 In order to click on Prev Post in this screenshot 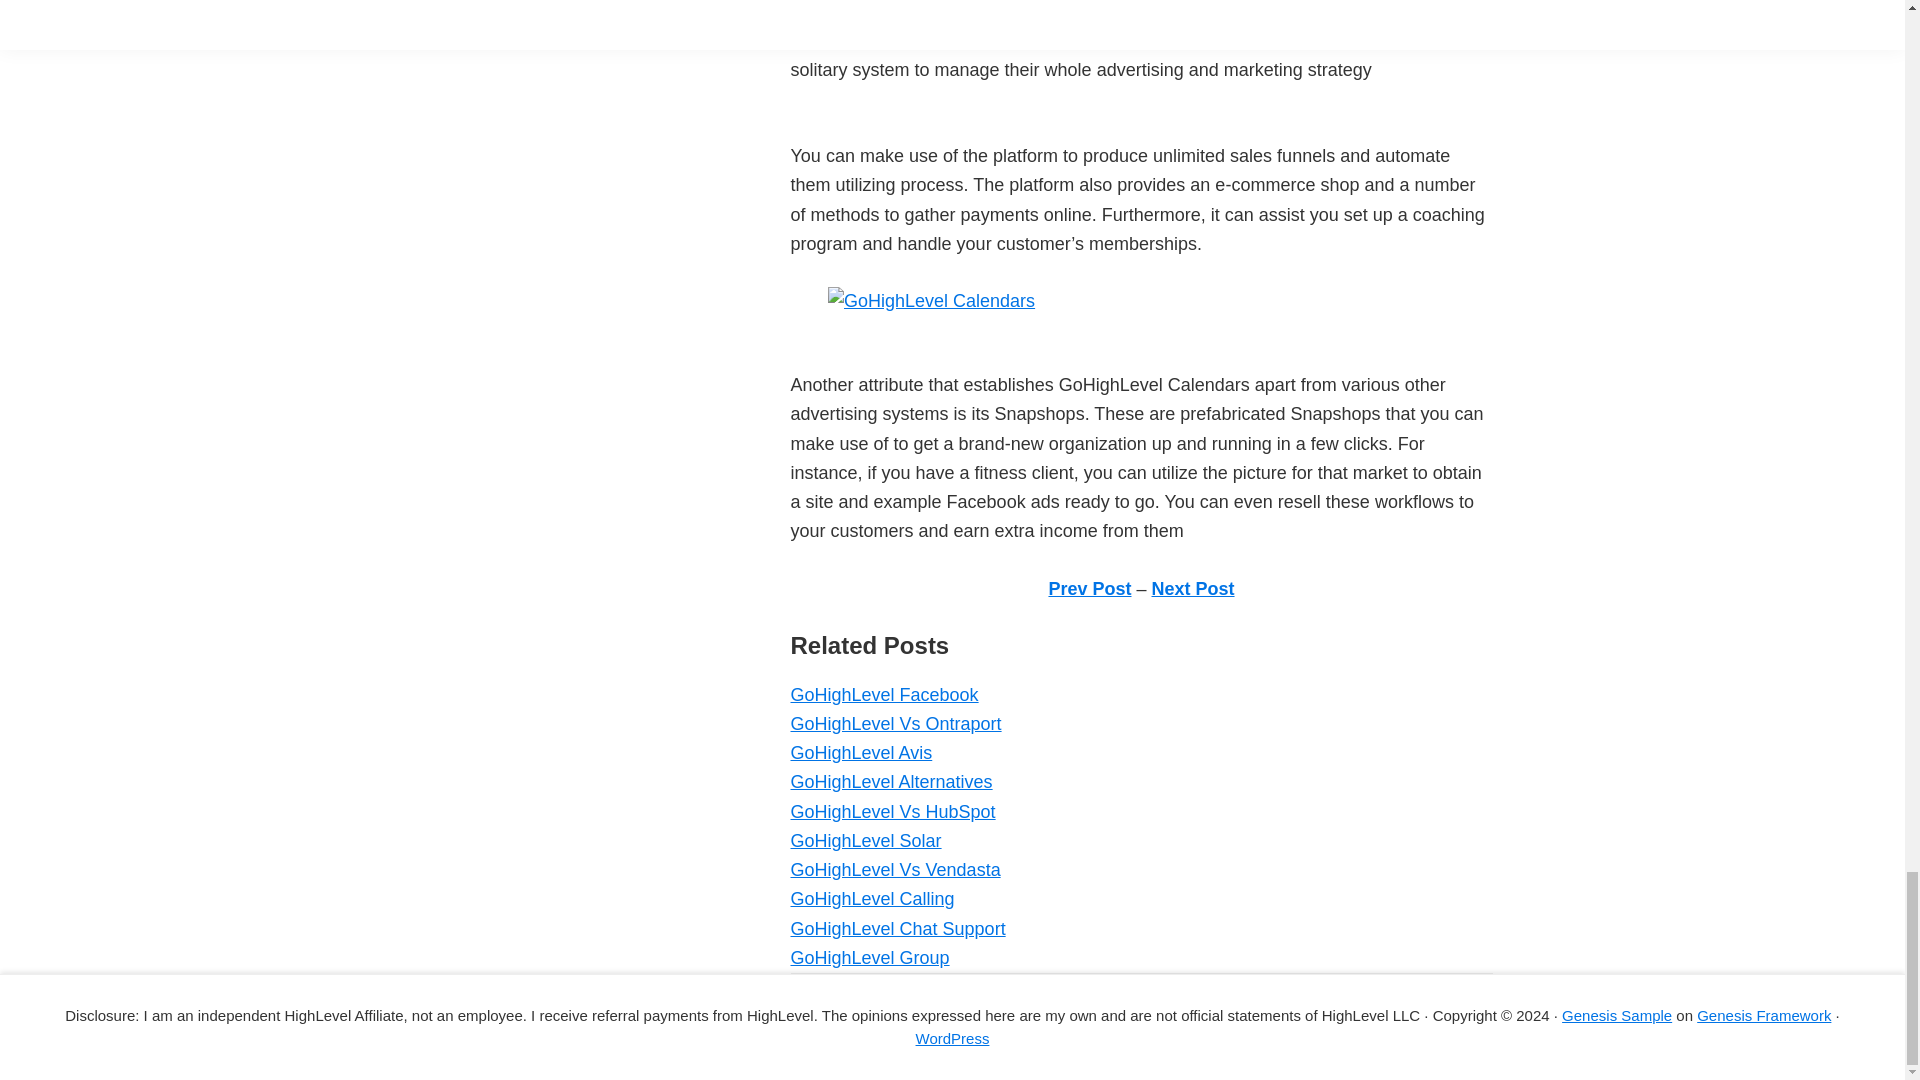, I will do `click(1089, 588)`.